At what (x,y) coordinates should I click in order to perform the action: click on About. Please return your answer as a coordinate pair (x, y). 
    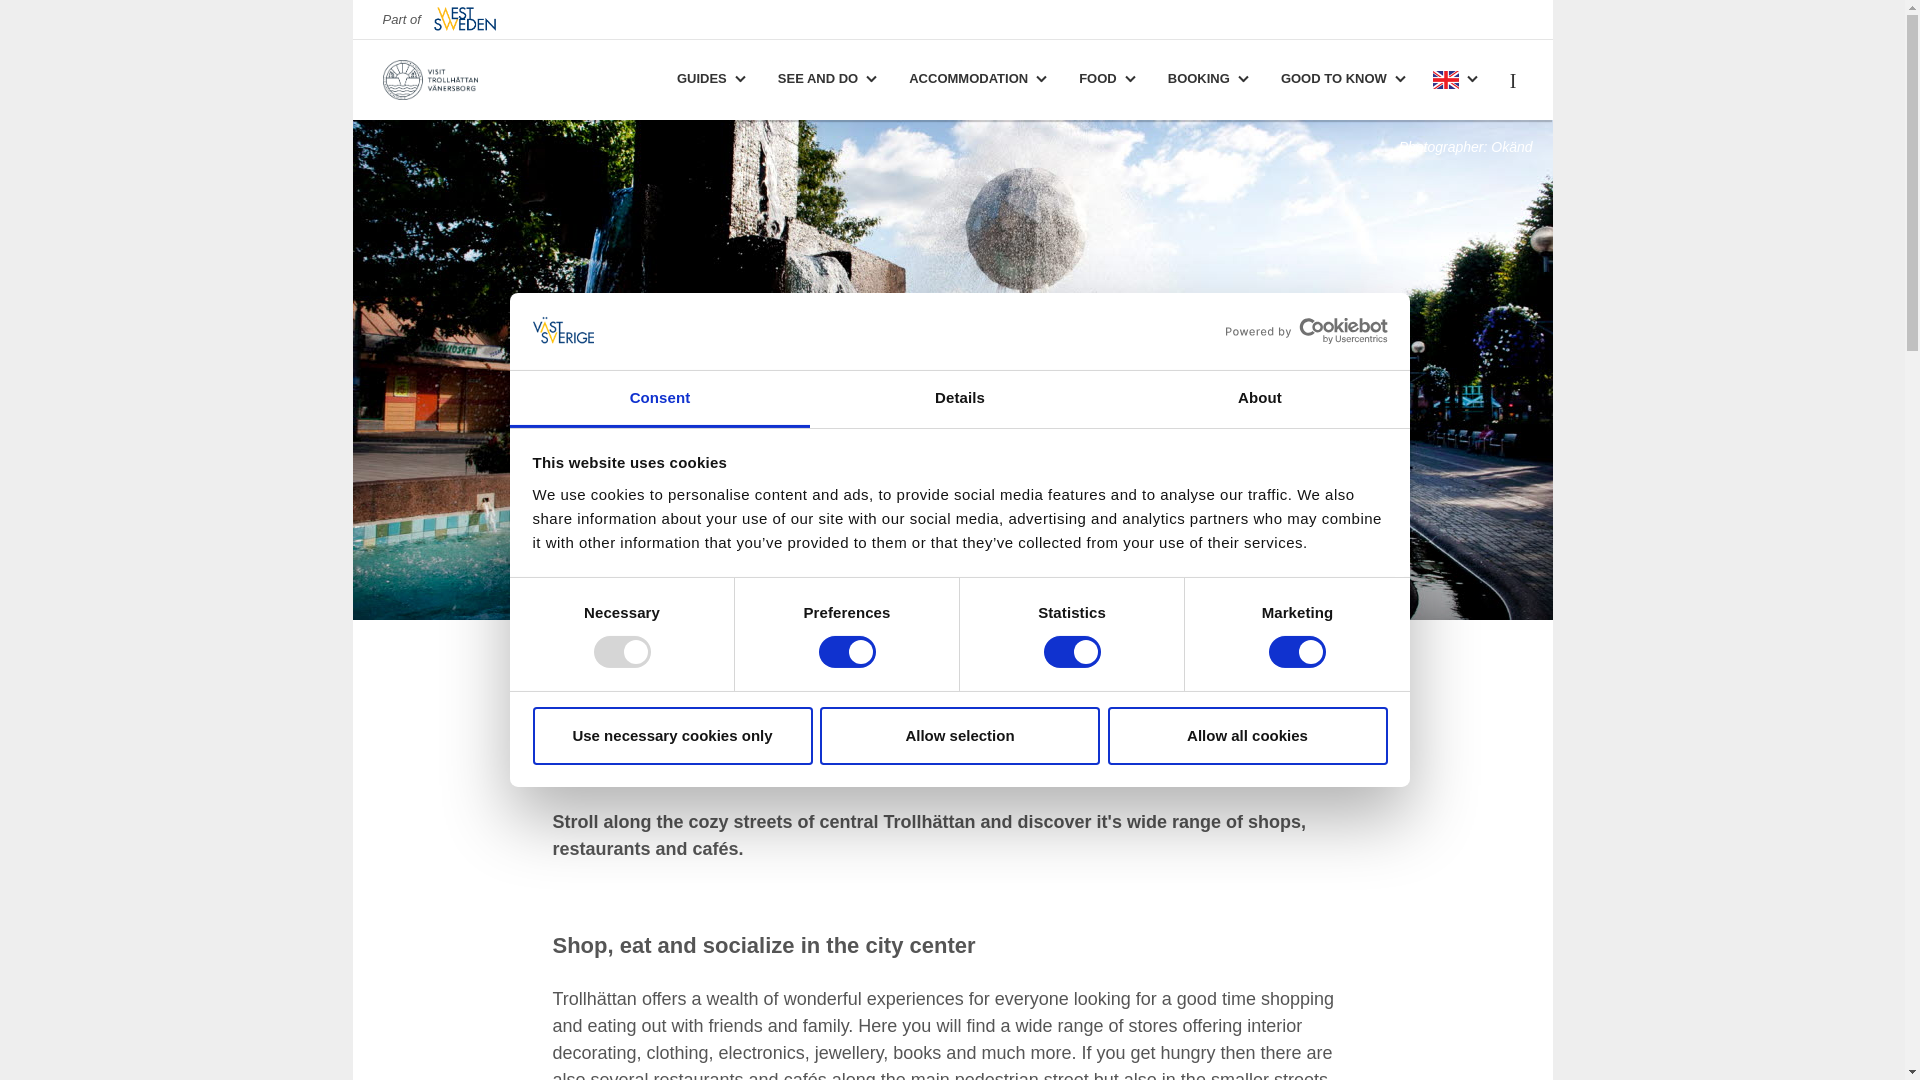
    Looking at the image, I should click on (1259, 399).